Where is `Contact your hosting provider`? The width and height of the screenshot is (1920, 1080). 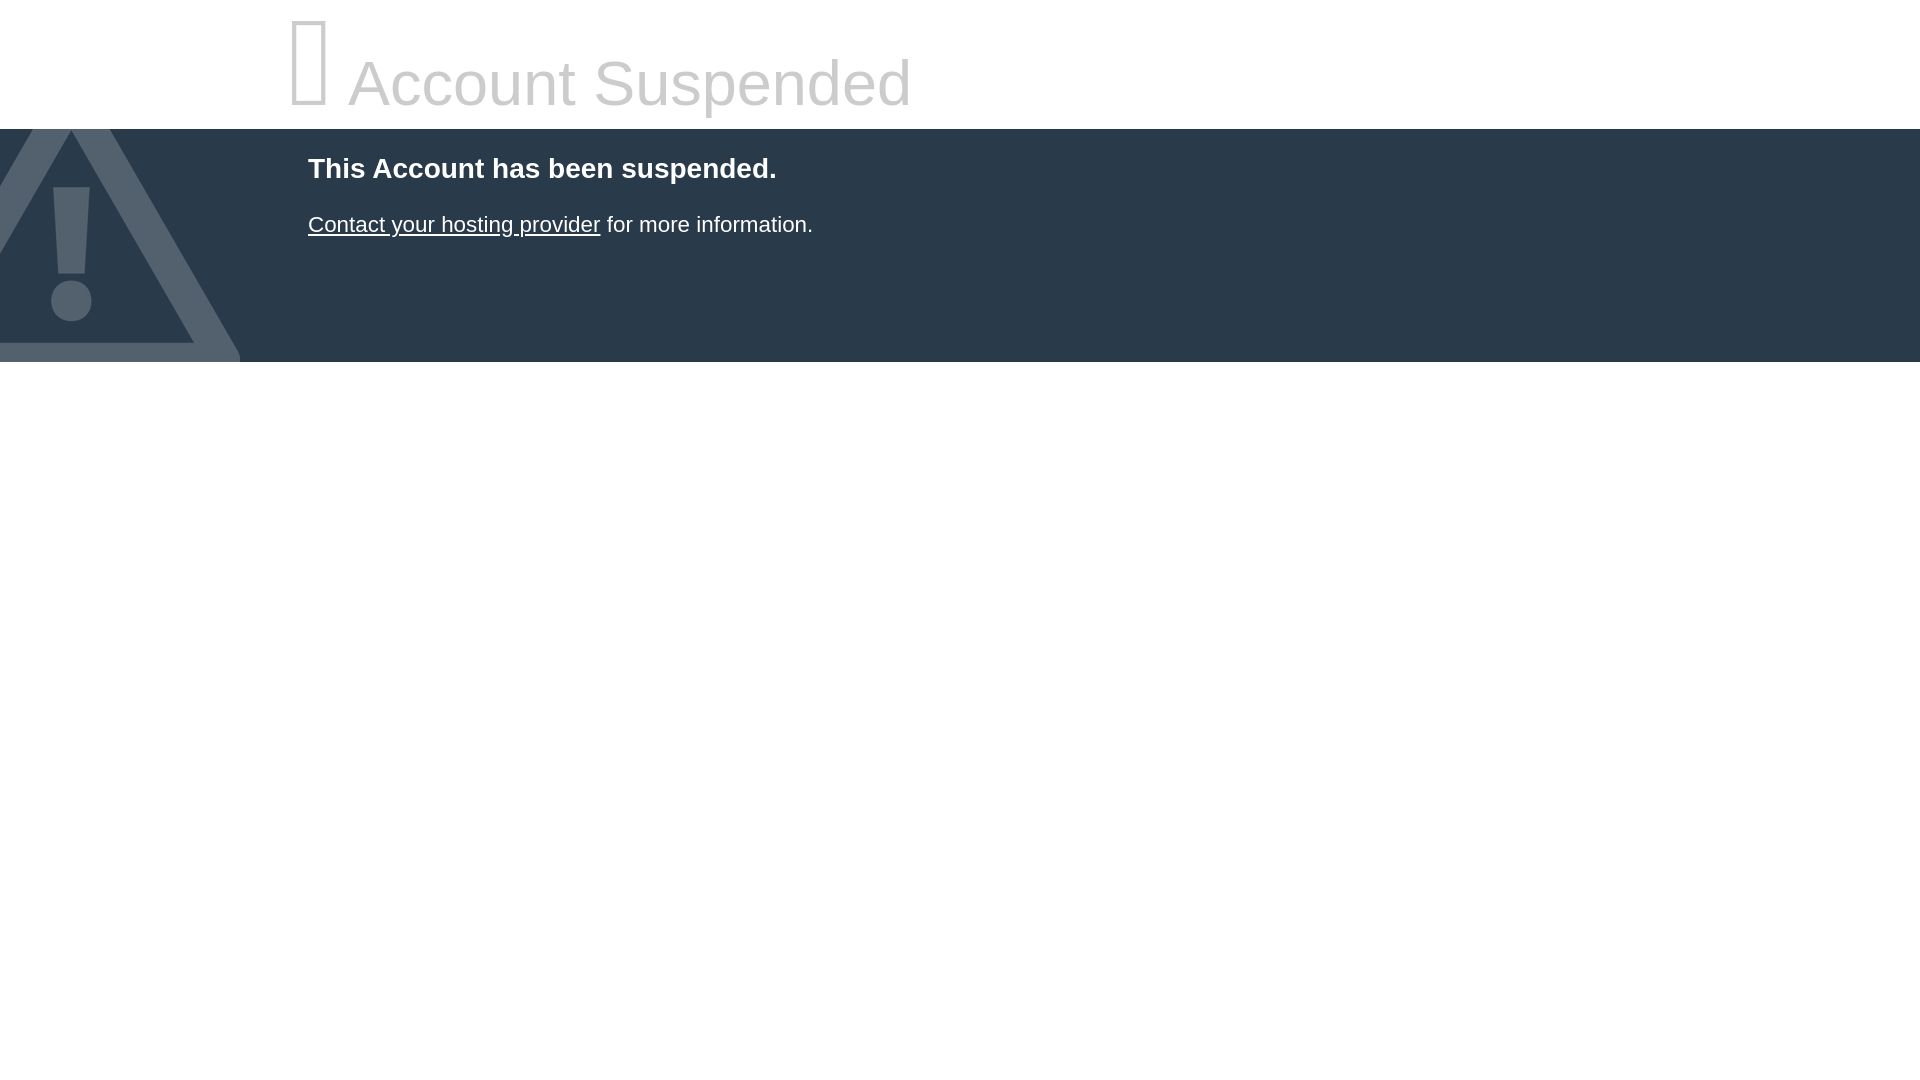
Contact your hosting provider is located at coordinates (453, 224).